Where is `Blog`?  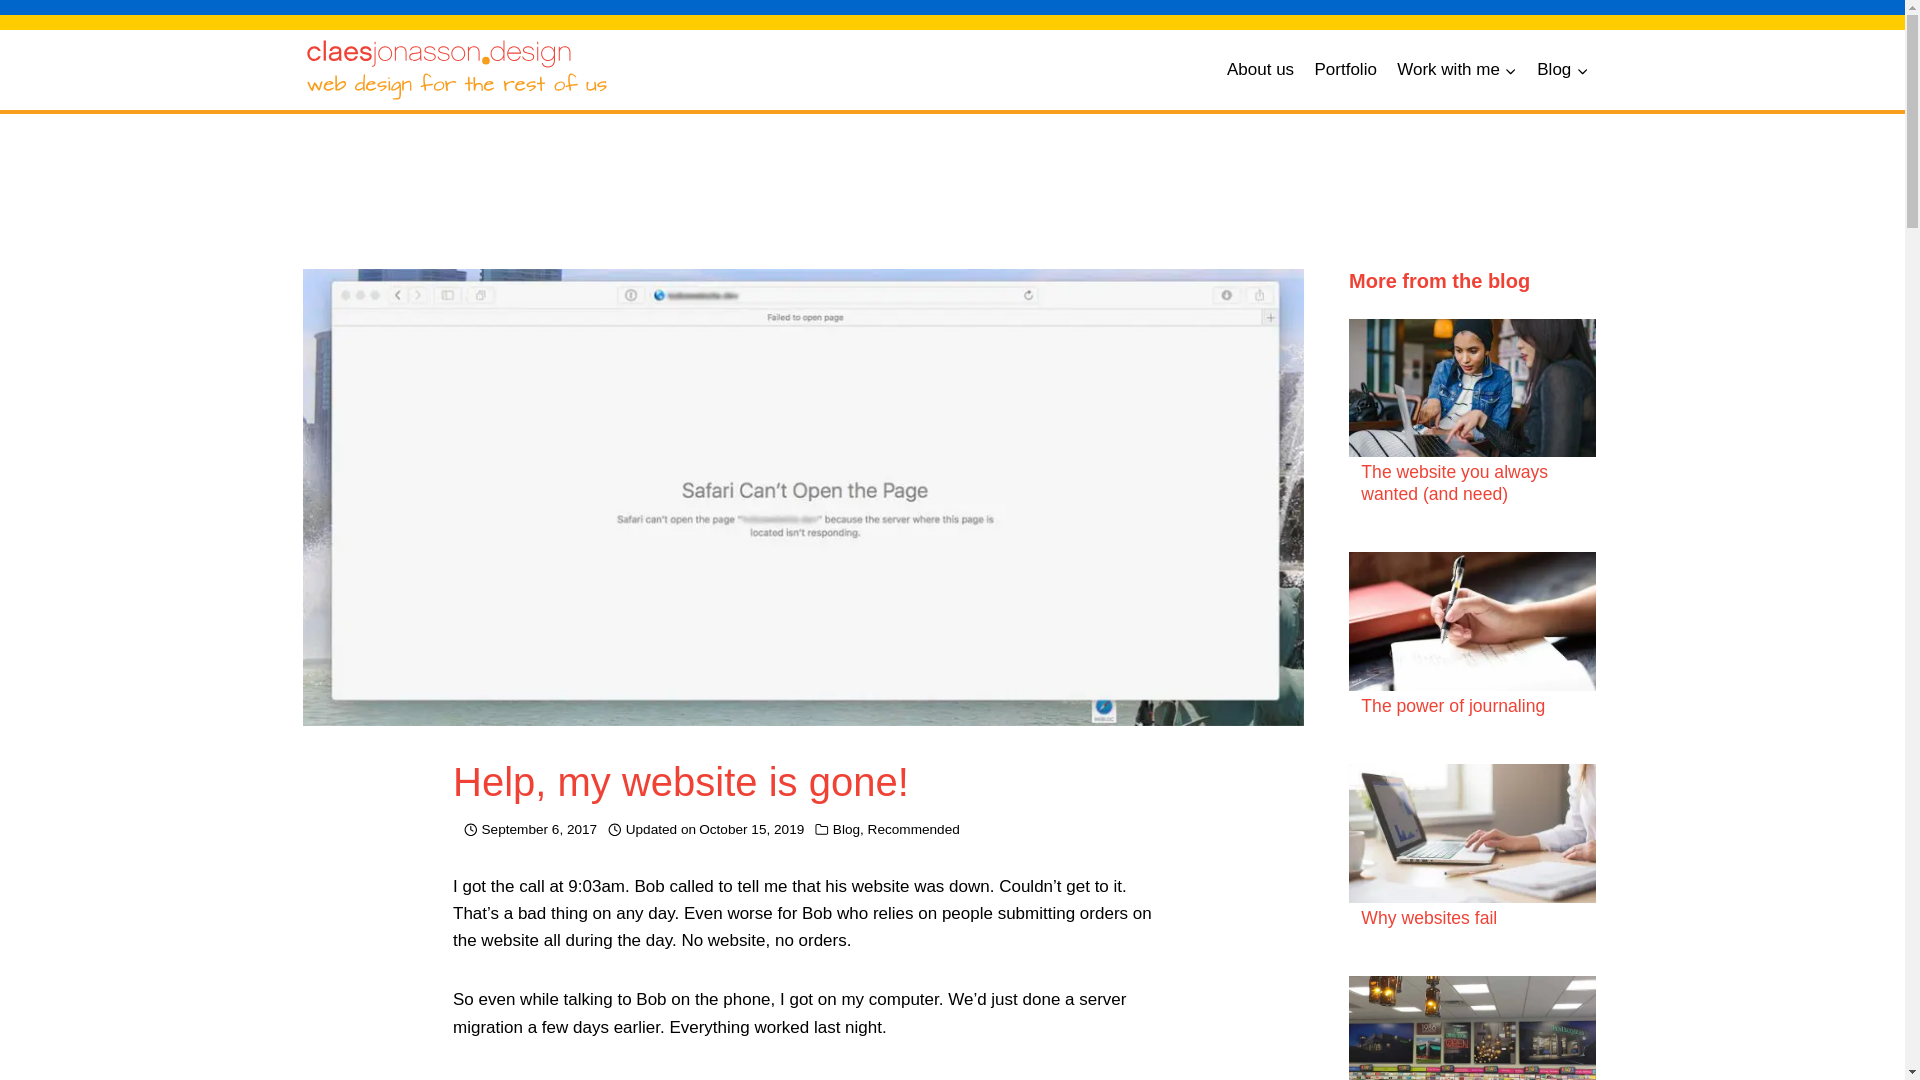
Blog is located at coordinates (846, 829).